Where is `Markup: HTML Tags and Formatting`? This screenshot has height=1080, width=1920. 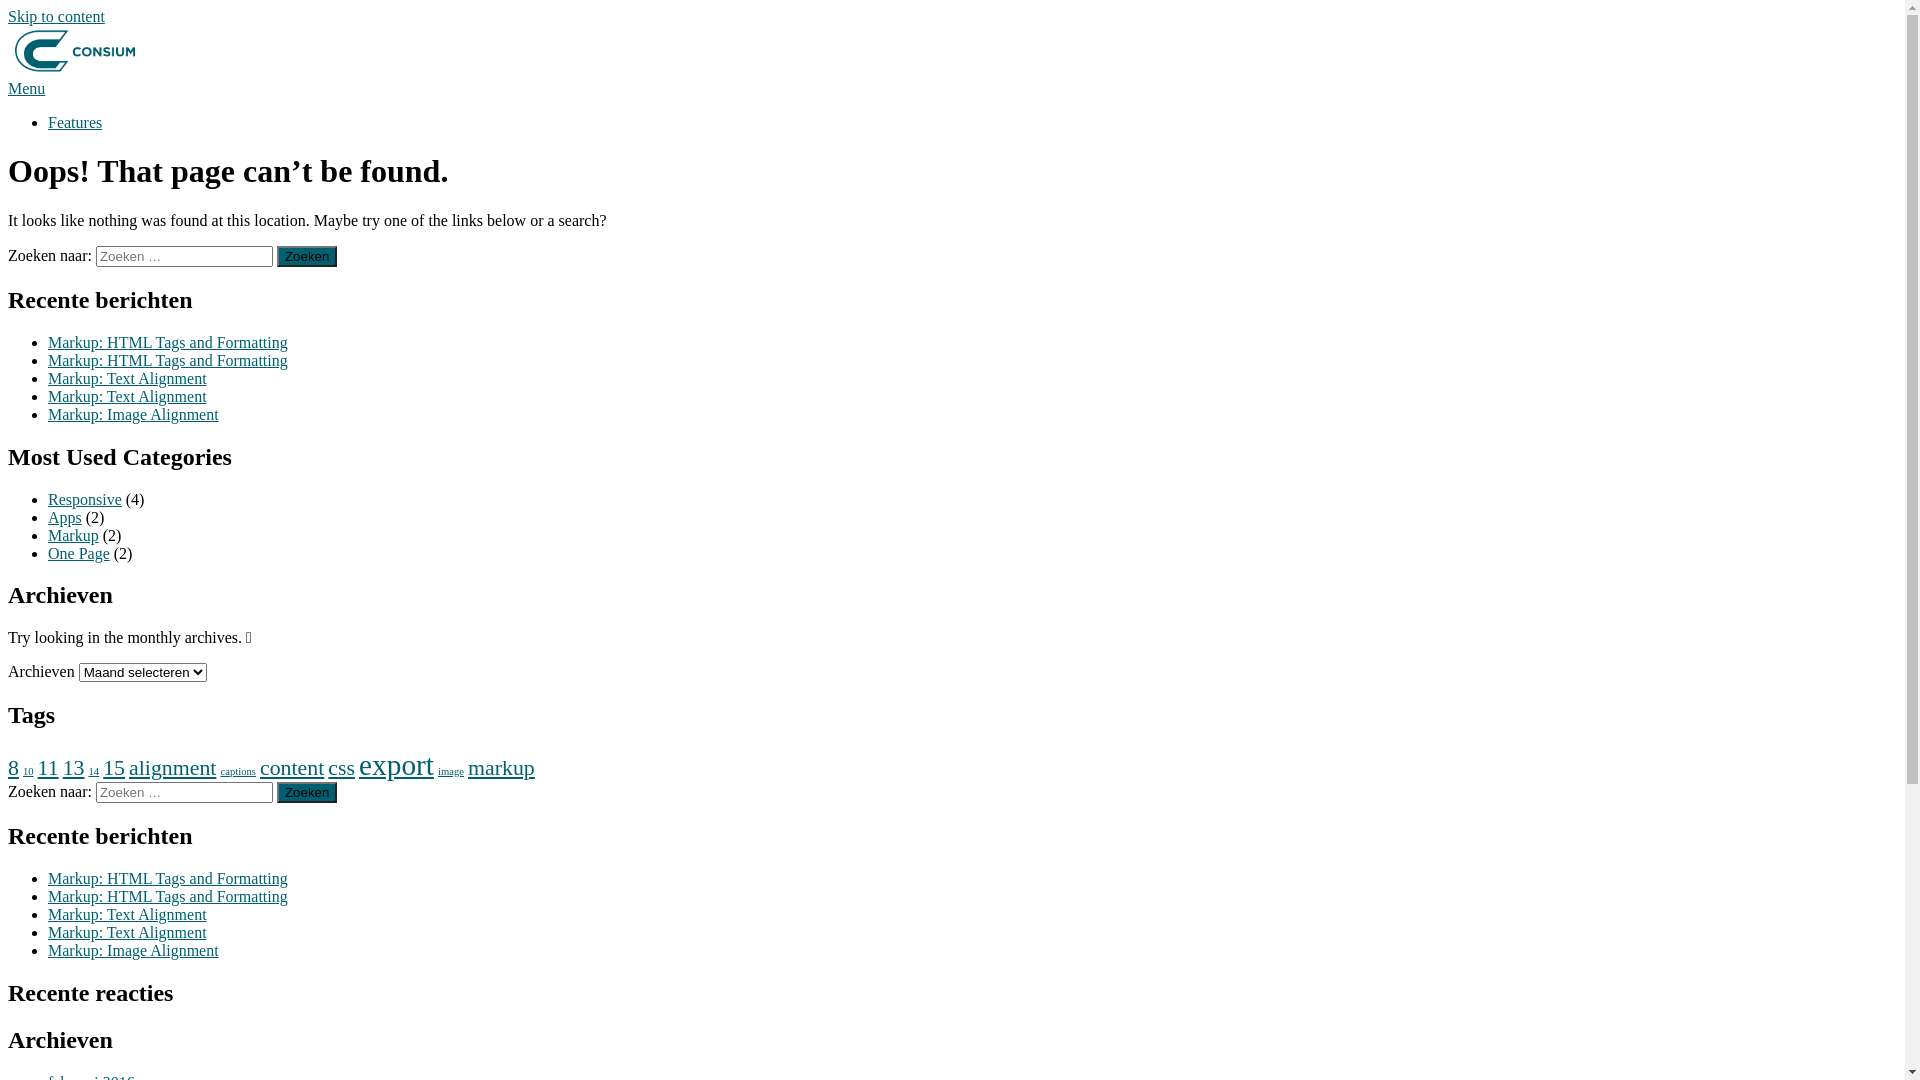
Markup: HTML Tags and Formatting is located at coordinates (168, 896).